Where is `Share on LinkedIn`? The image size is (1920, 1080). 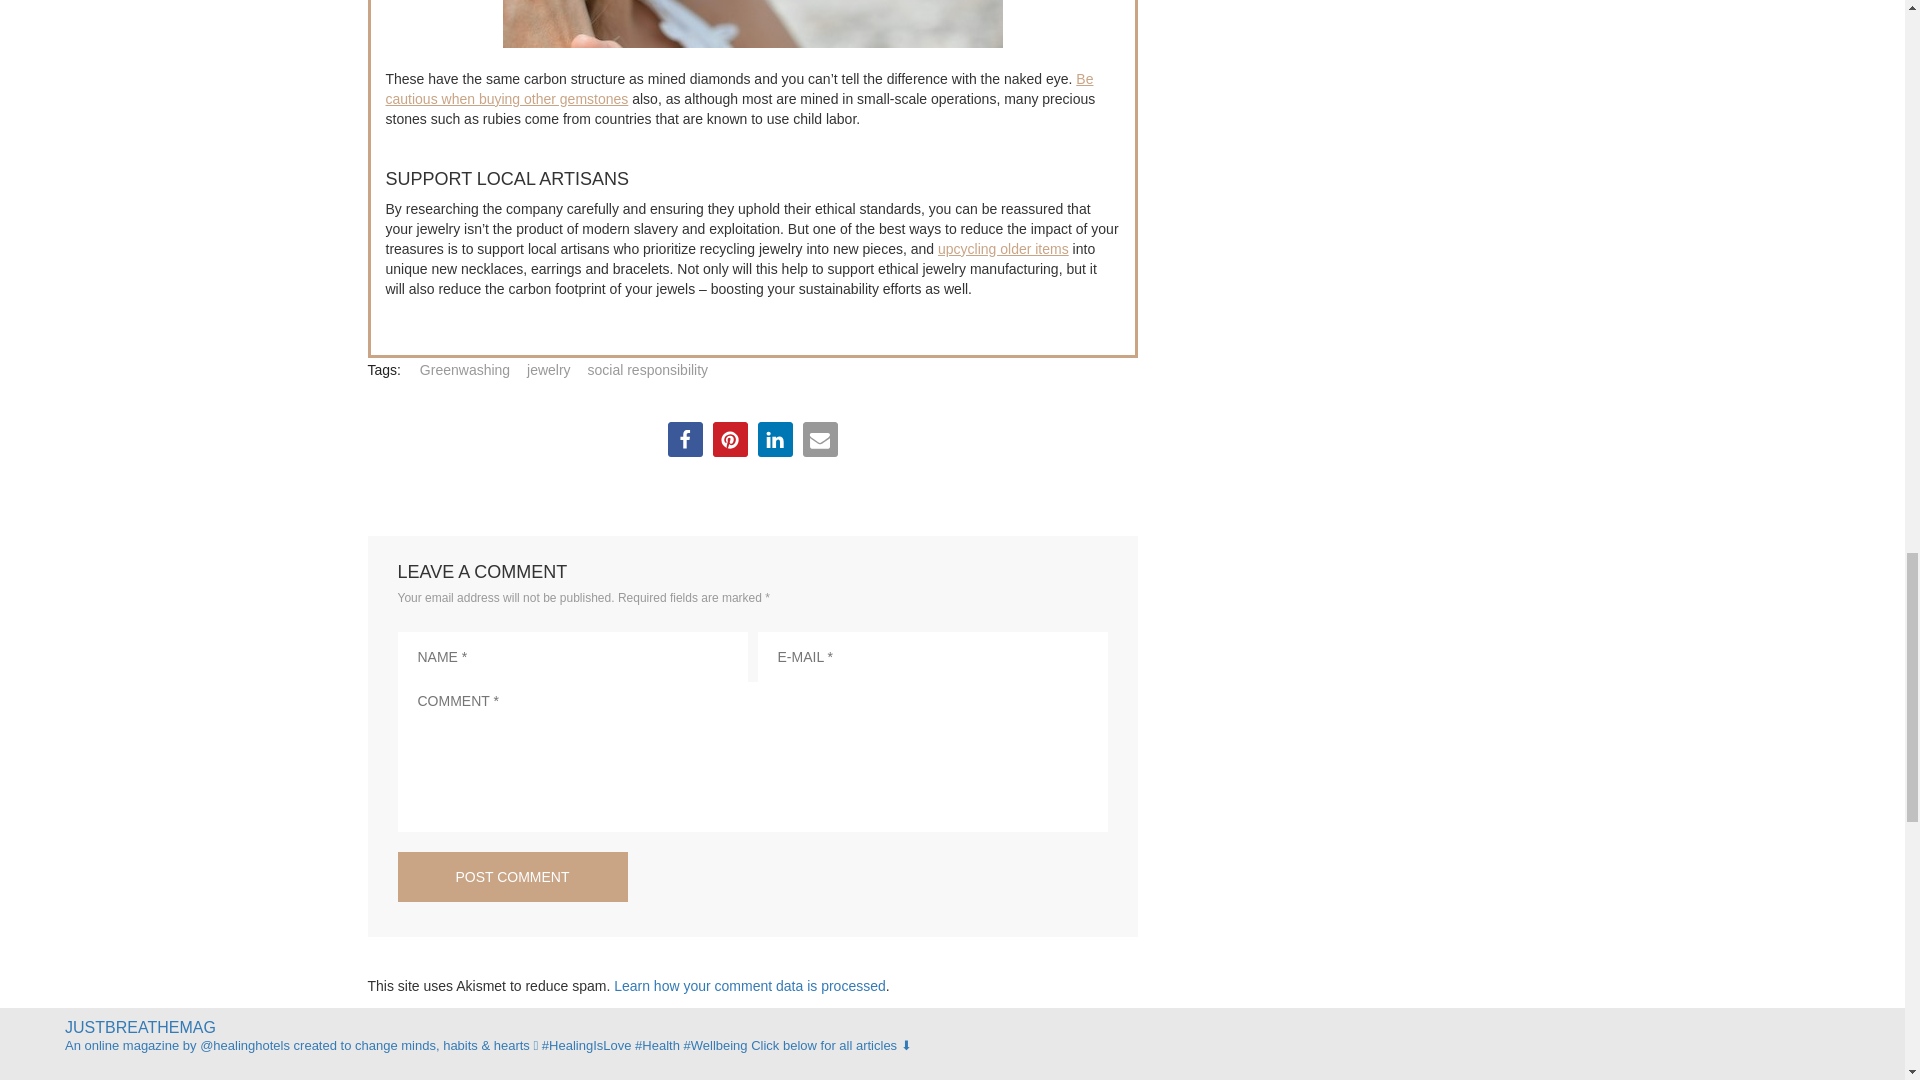 Share on LinkedIn is located at coordinates (775, 439).